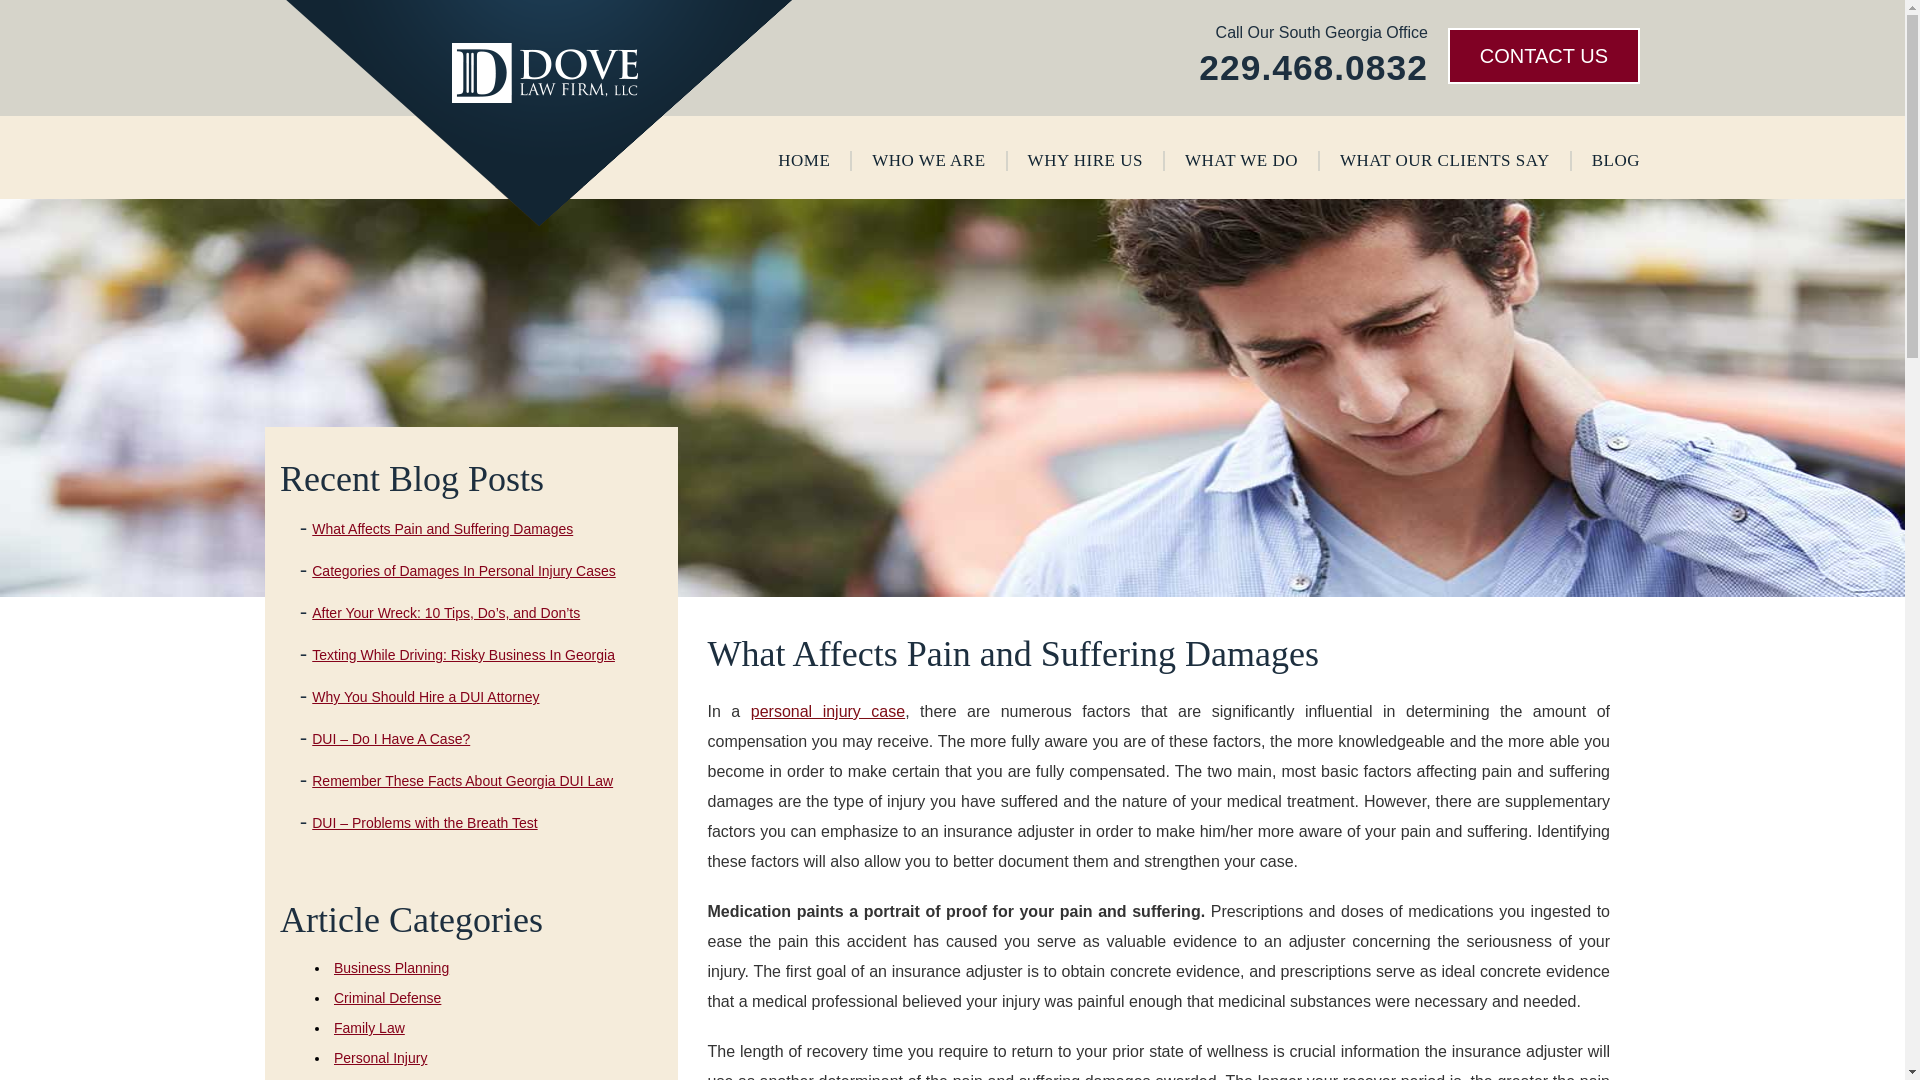 Image resolution: width=1920 pixels, height=1080 pixels. I want to click on CONTACT US, so click(1543, 56).